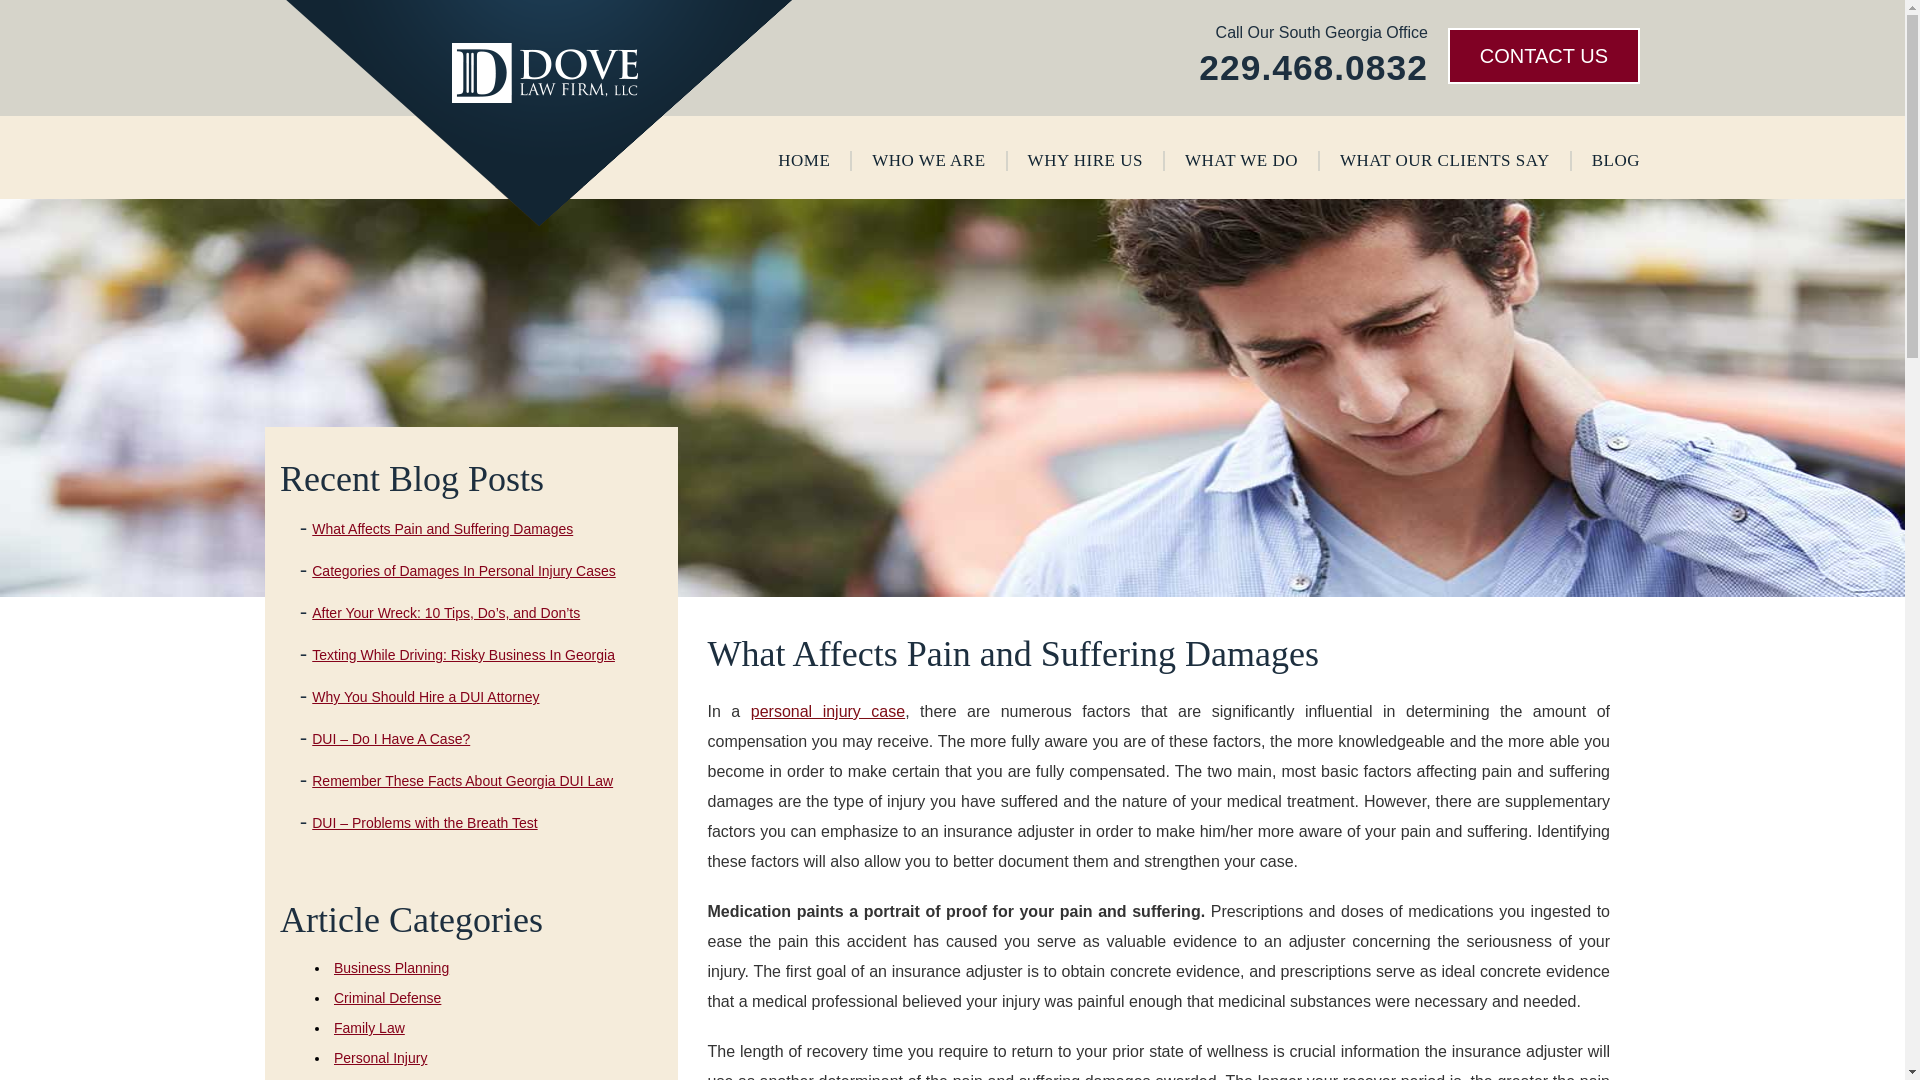 Image resolution: width=1920 pixels, height=1080 pixels. I want to click on CONTACT US, so click(1543, 56).